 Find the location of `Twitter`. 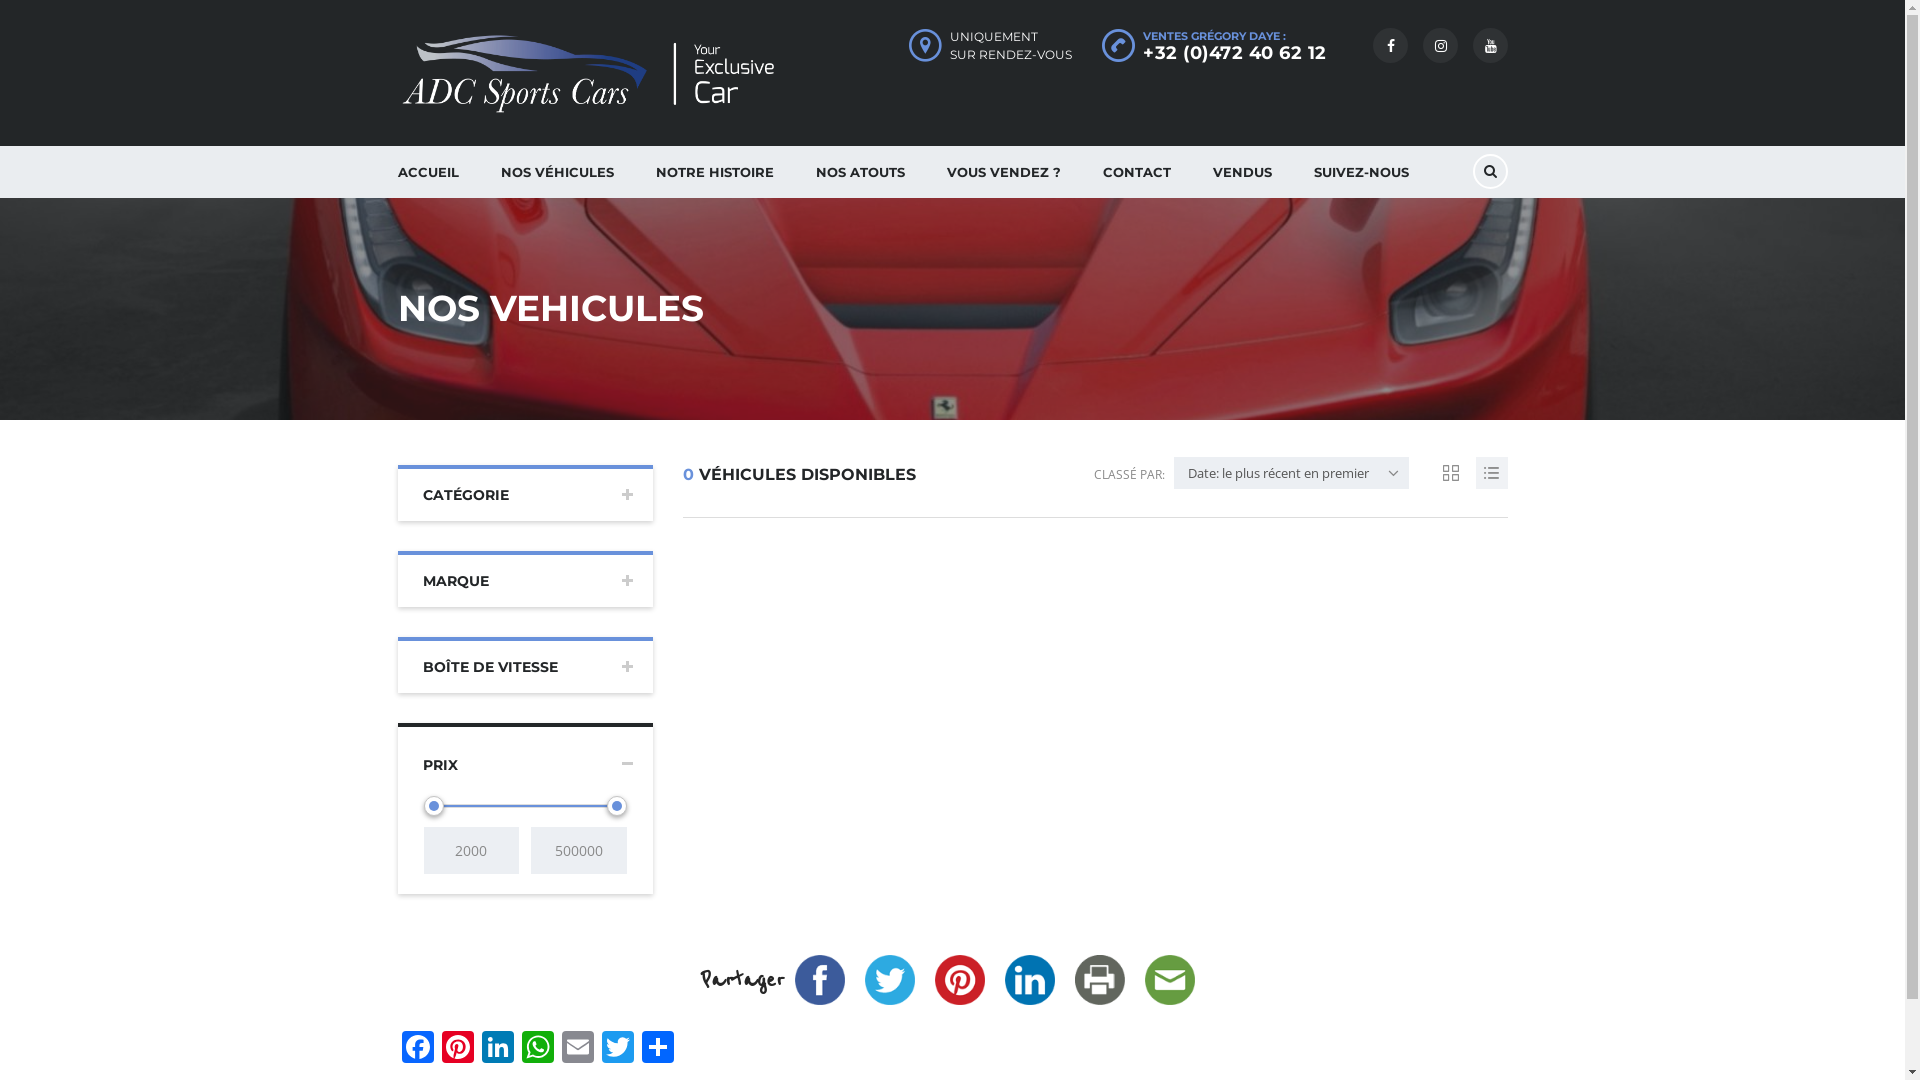

Twitter is located at coordinates (618, 1049).